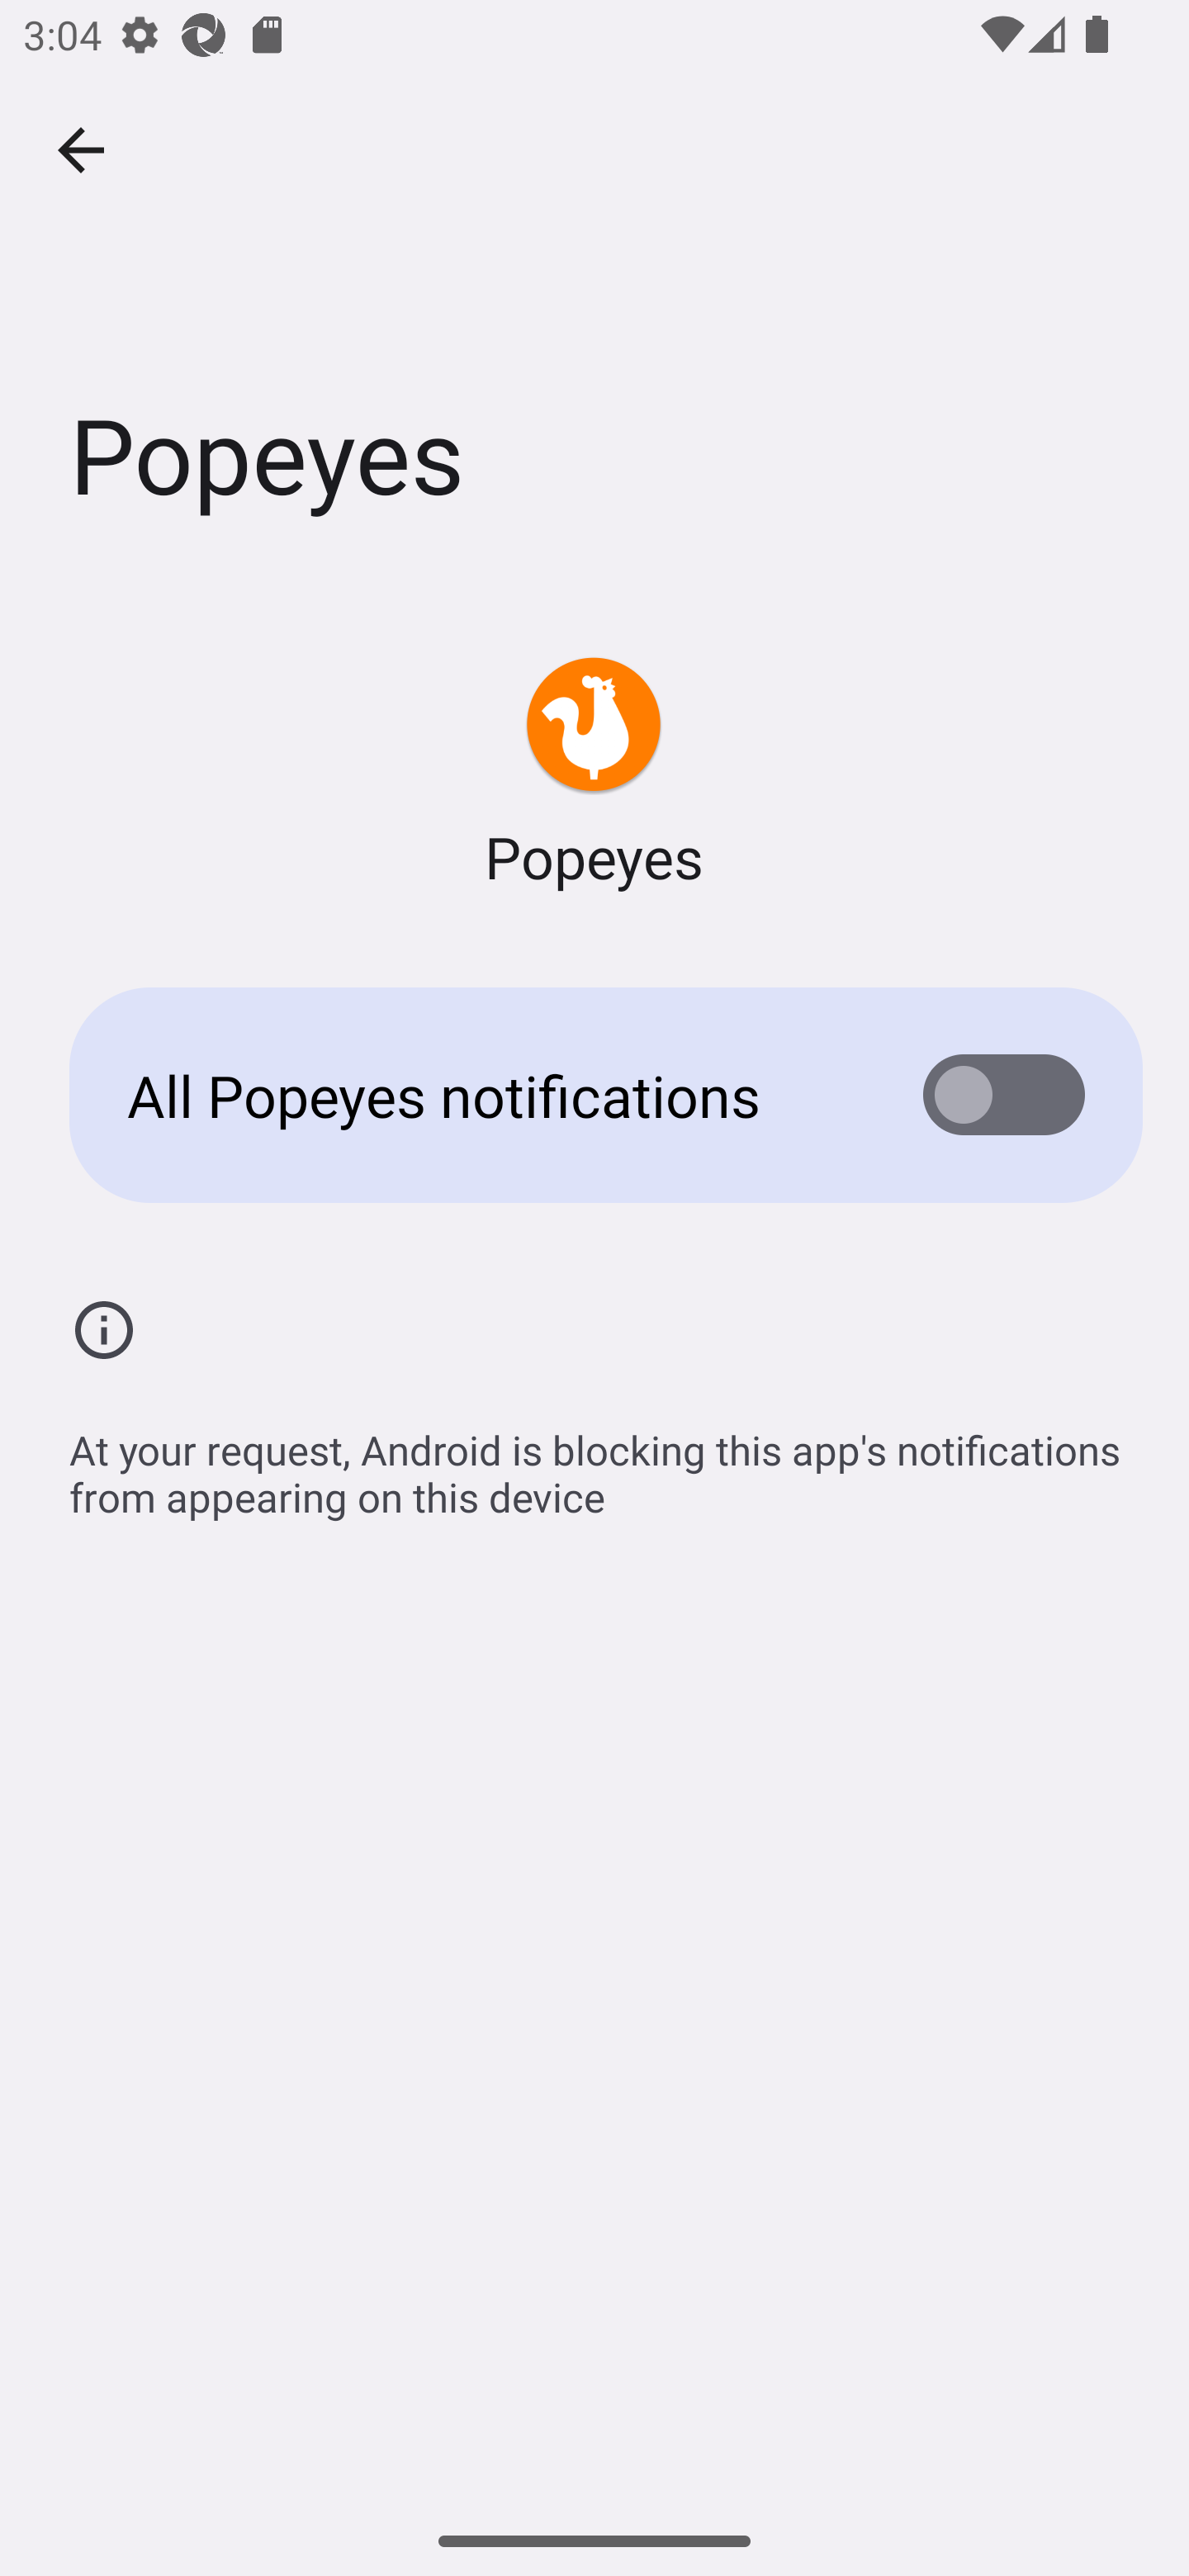  Describe the element at coordinates (594, 1095) in the screenshot. I see `All Popeyes notifications` at that location.